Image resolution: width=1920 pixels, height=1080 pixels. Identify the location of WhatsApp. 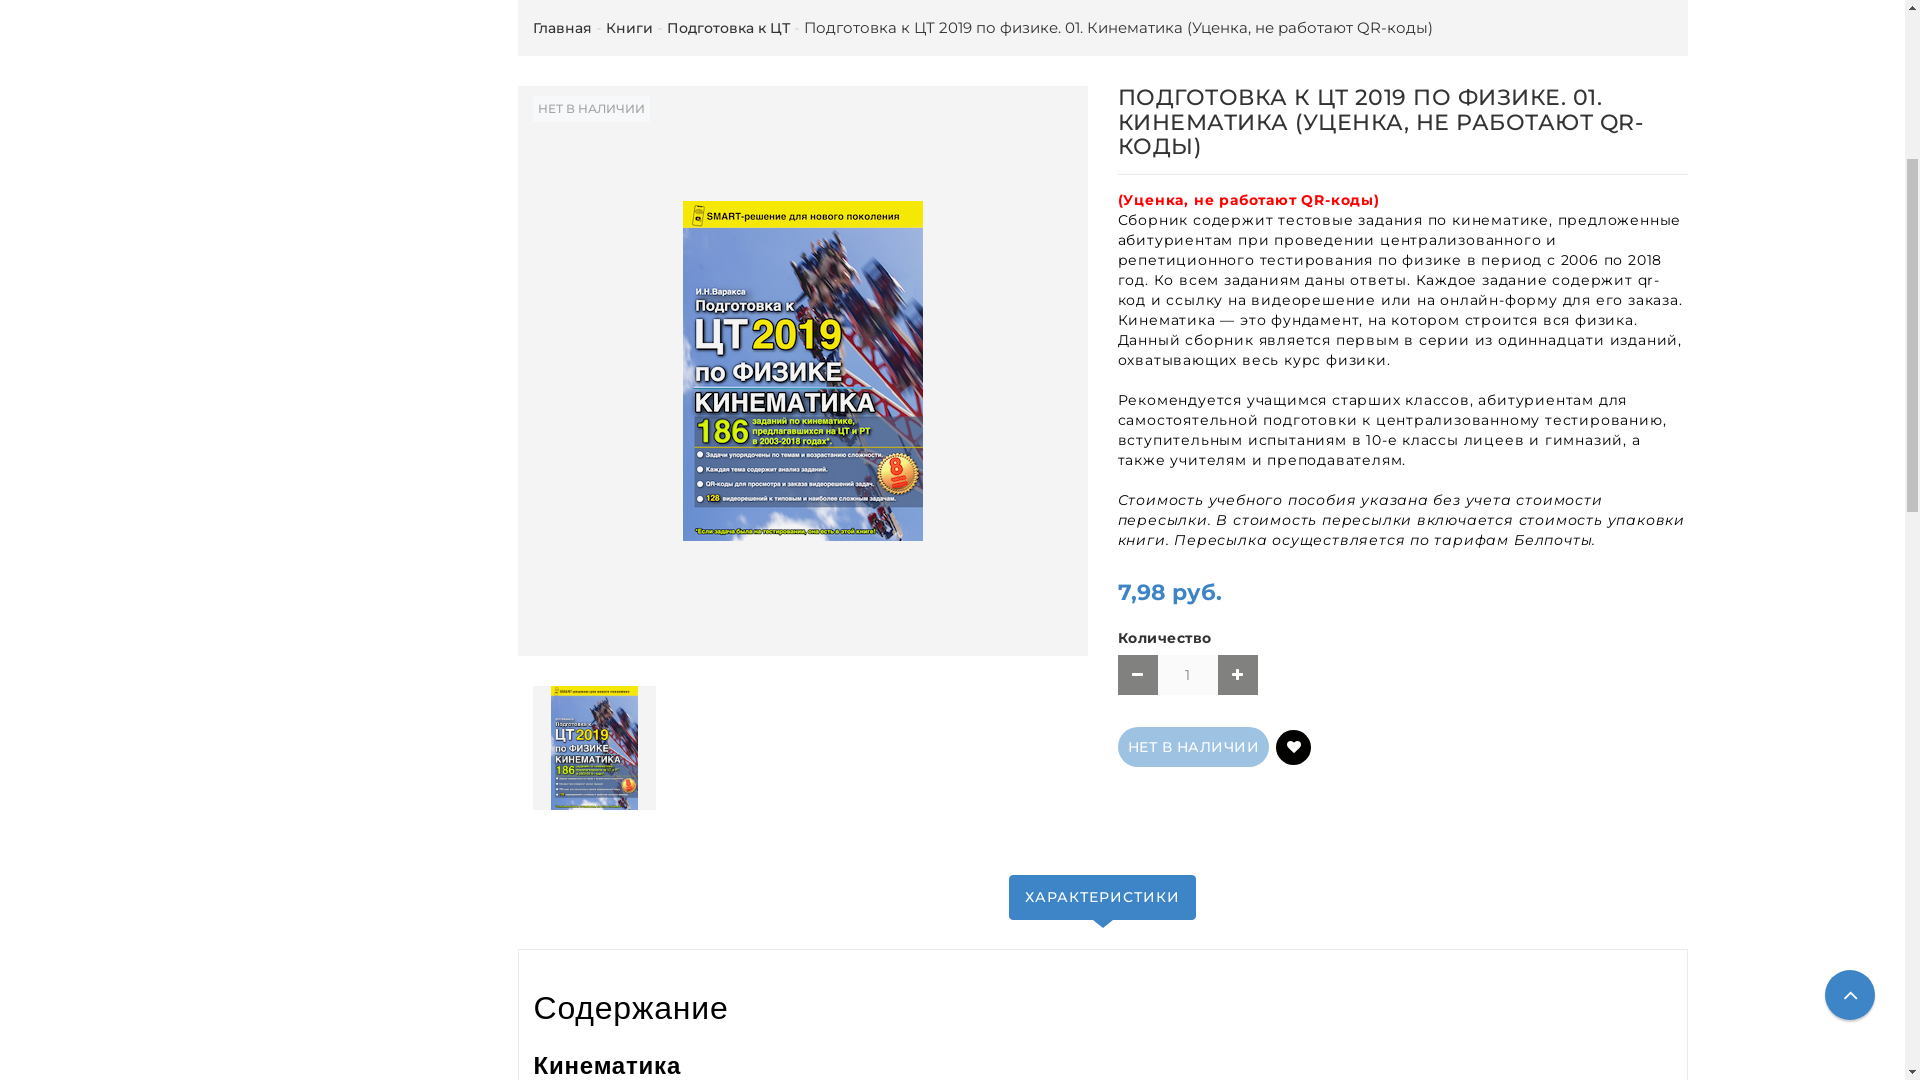
(1018, 25).